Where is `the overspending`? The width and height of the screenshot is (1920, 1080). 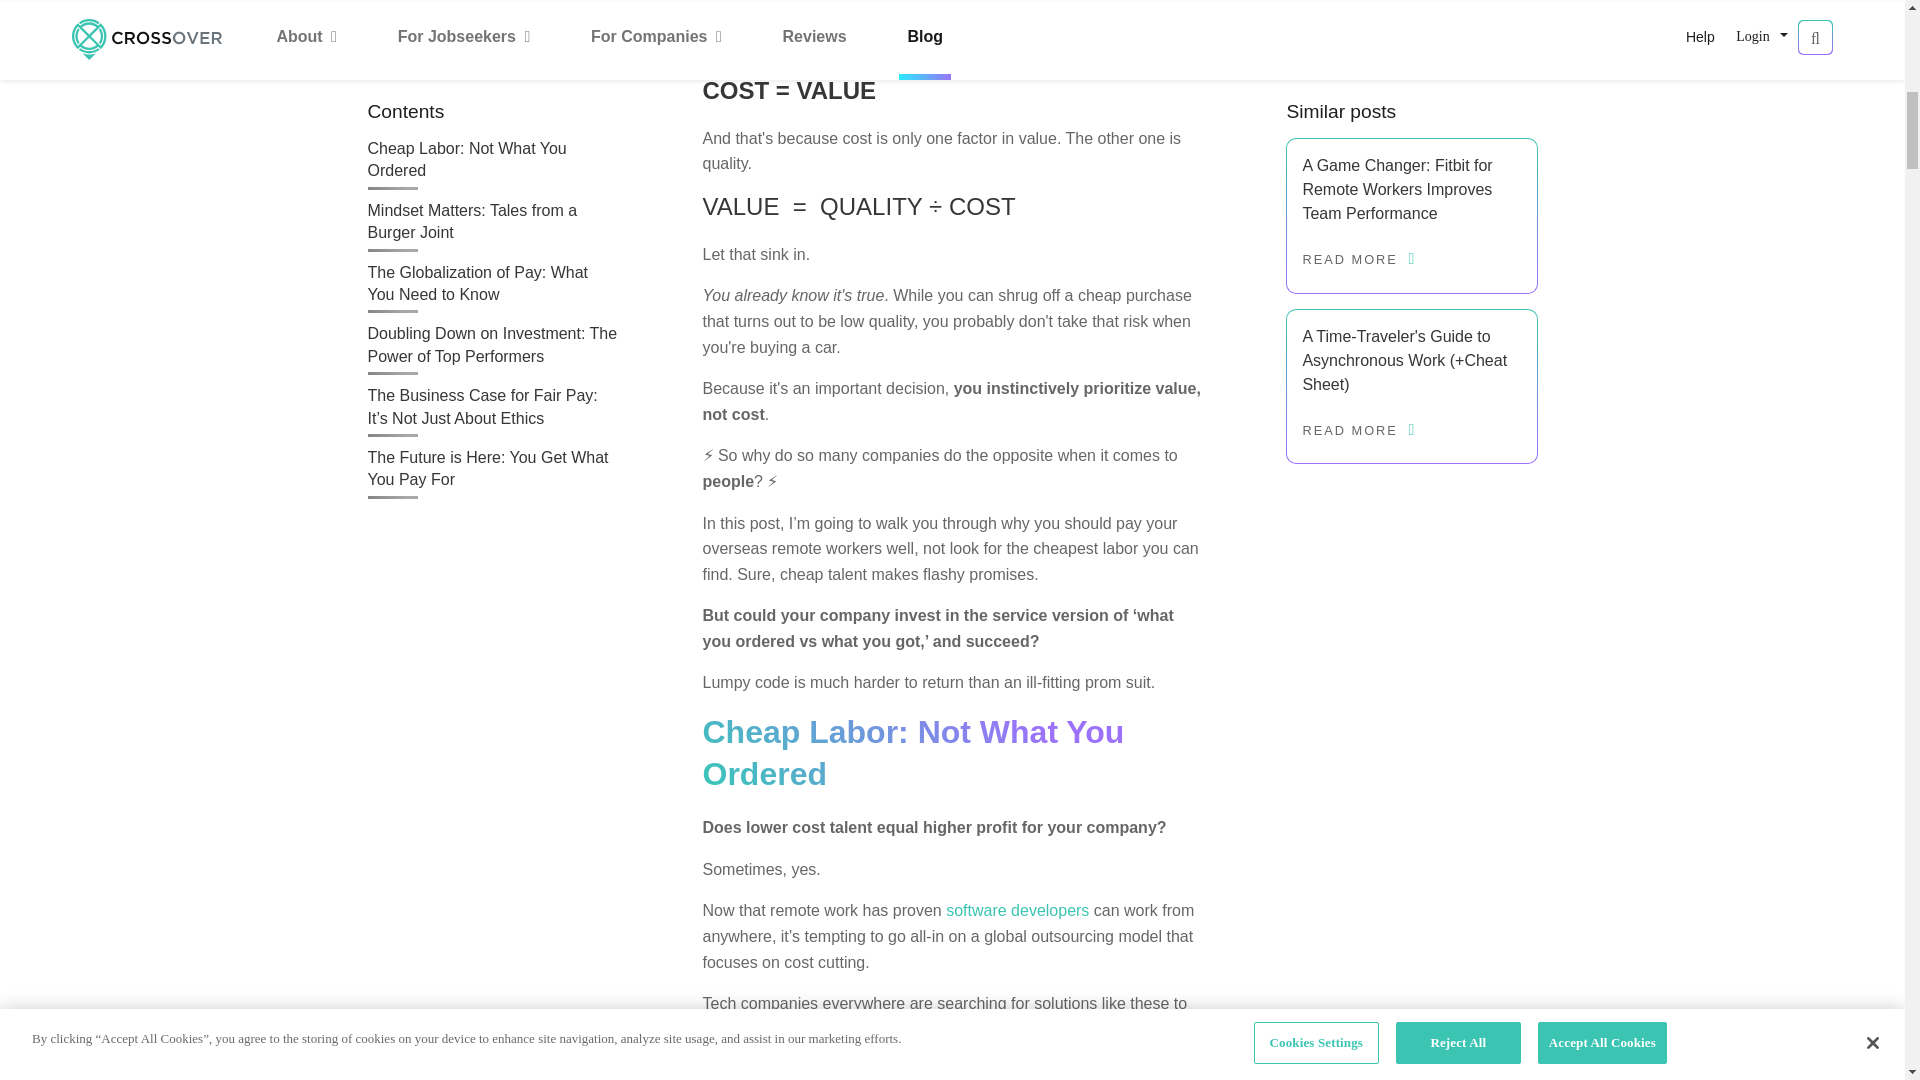
the overspending is located at coordinates (820, 1028).